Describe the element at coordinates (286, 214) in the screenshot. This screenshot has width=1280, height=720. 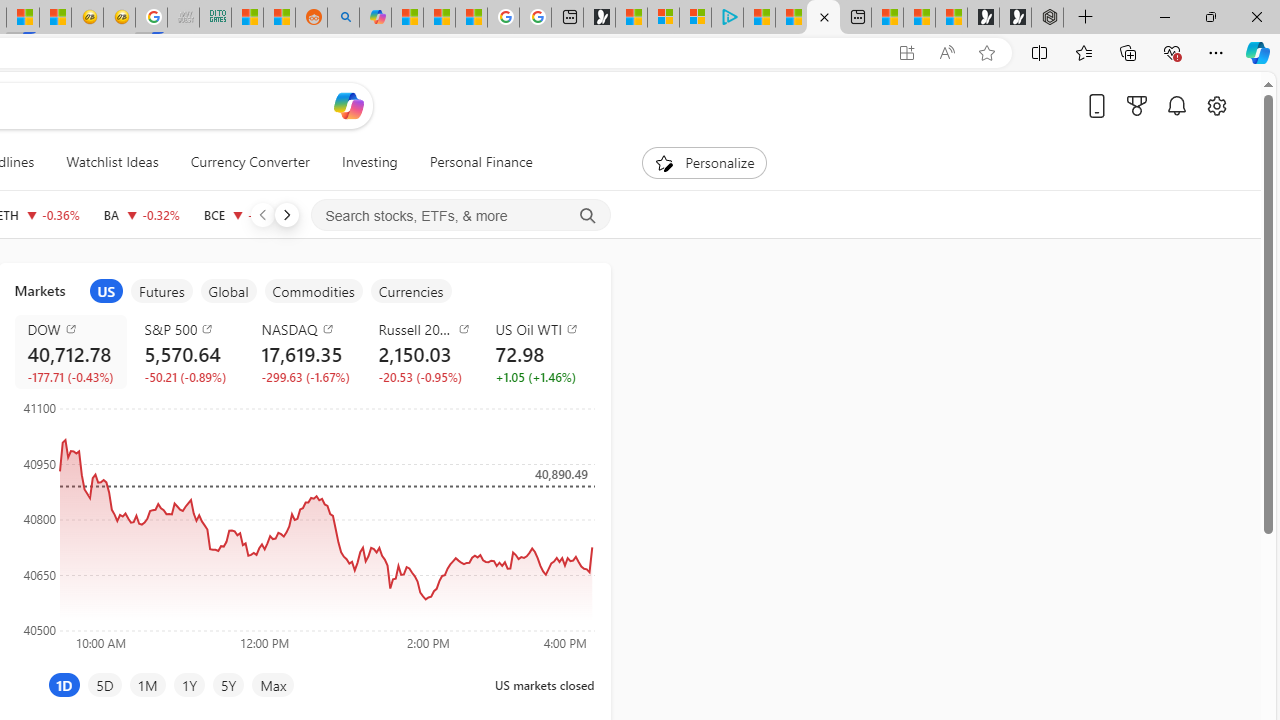
I see `Next` at that location.